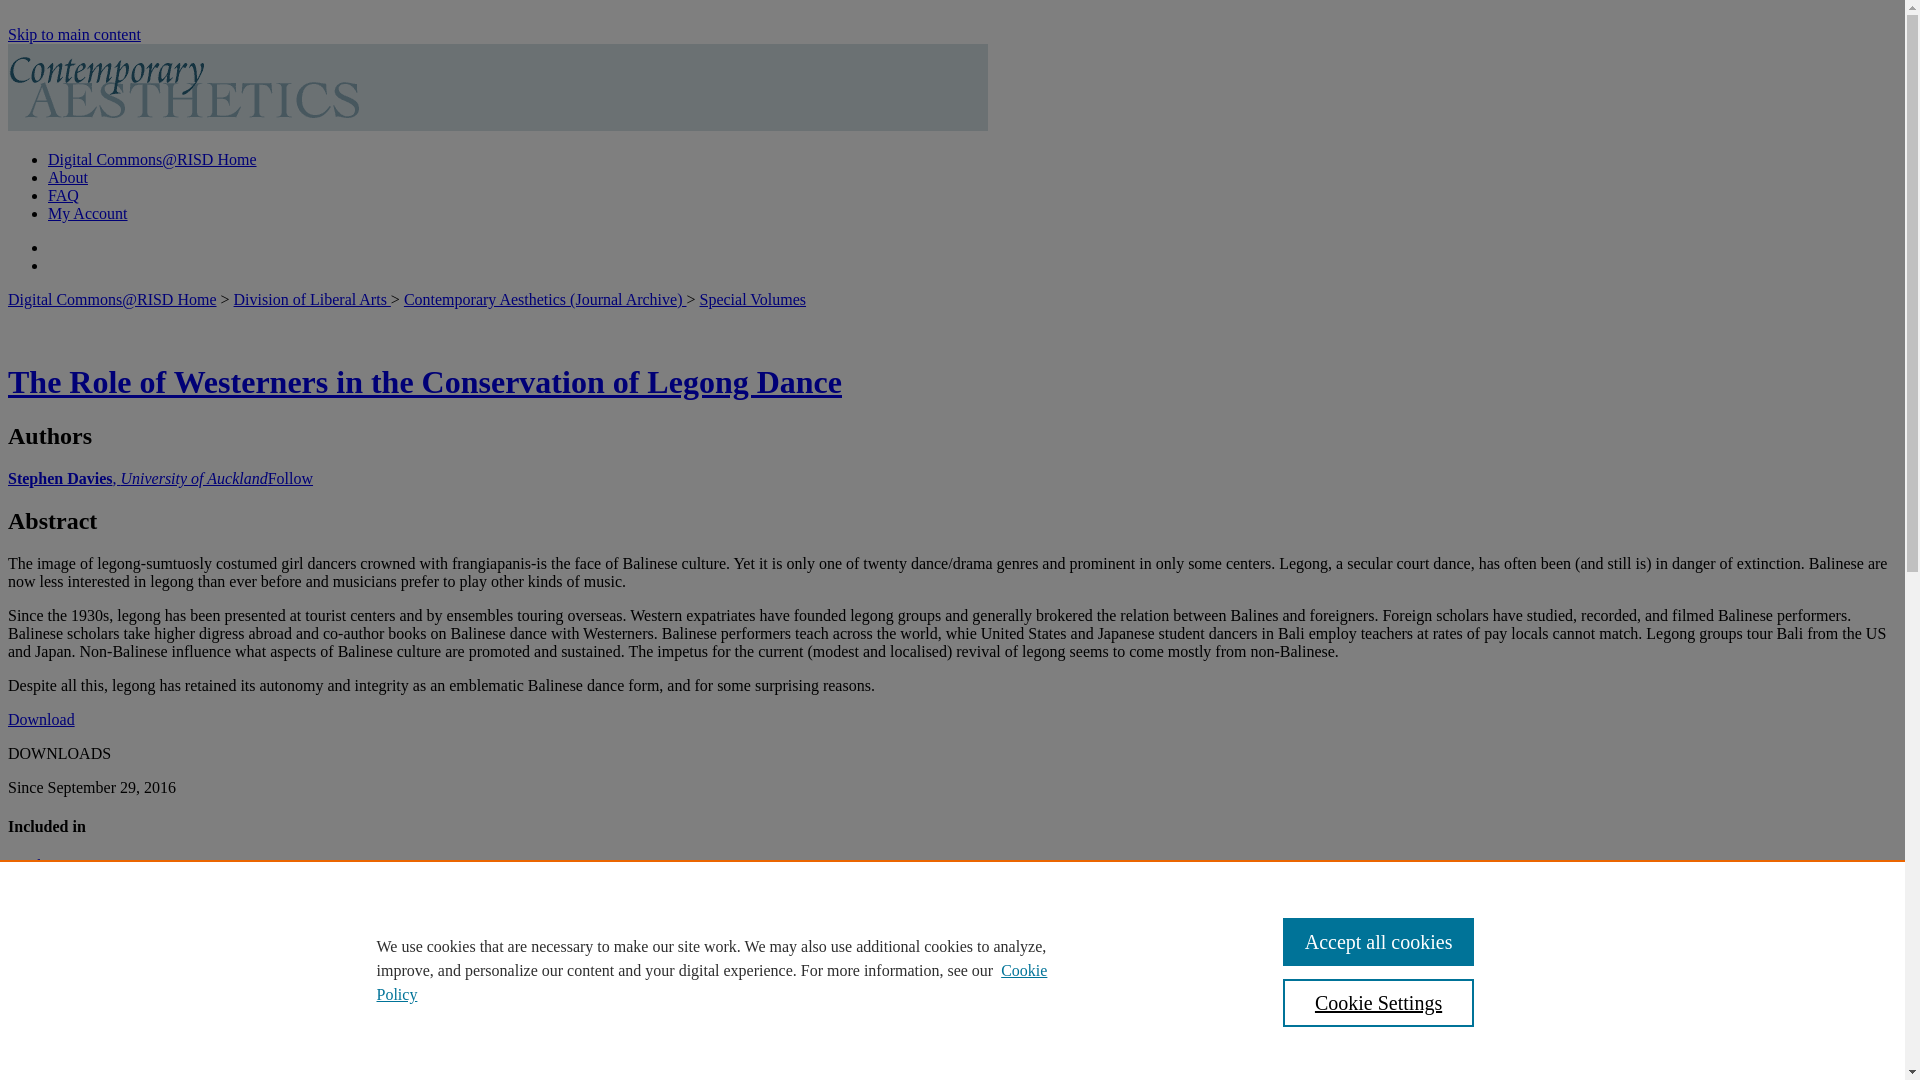 The width and height of the screenshot is (1920, 1080). I want to click on LinkedIn, so click(50, 953).